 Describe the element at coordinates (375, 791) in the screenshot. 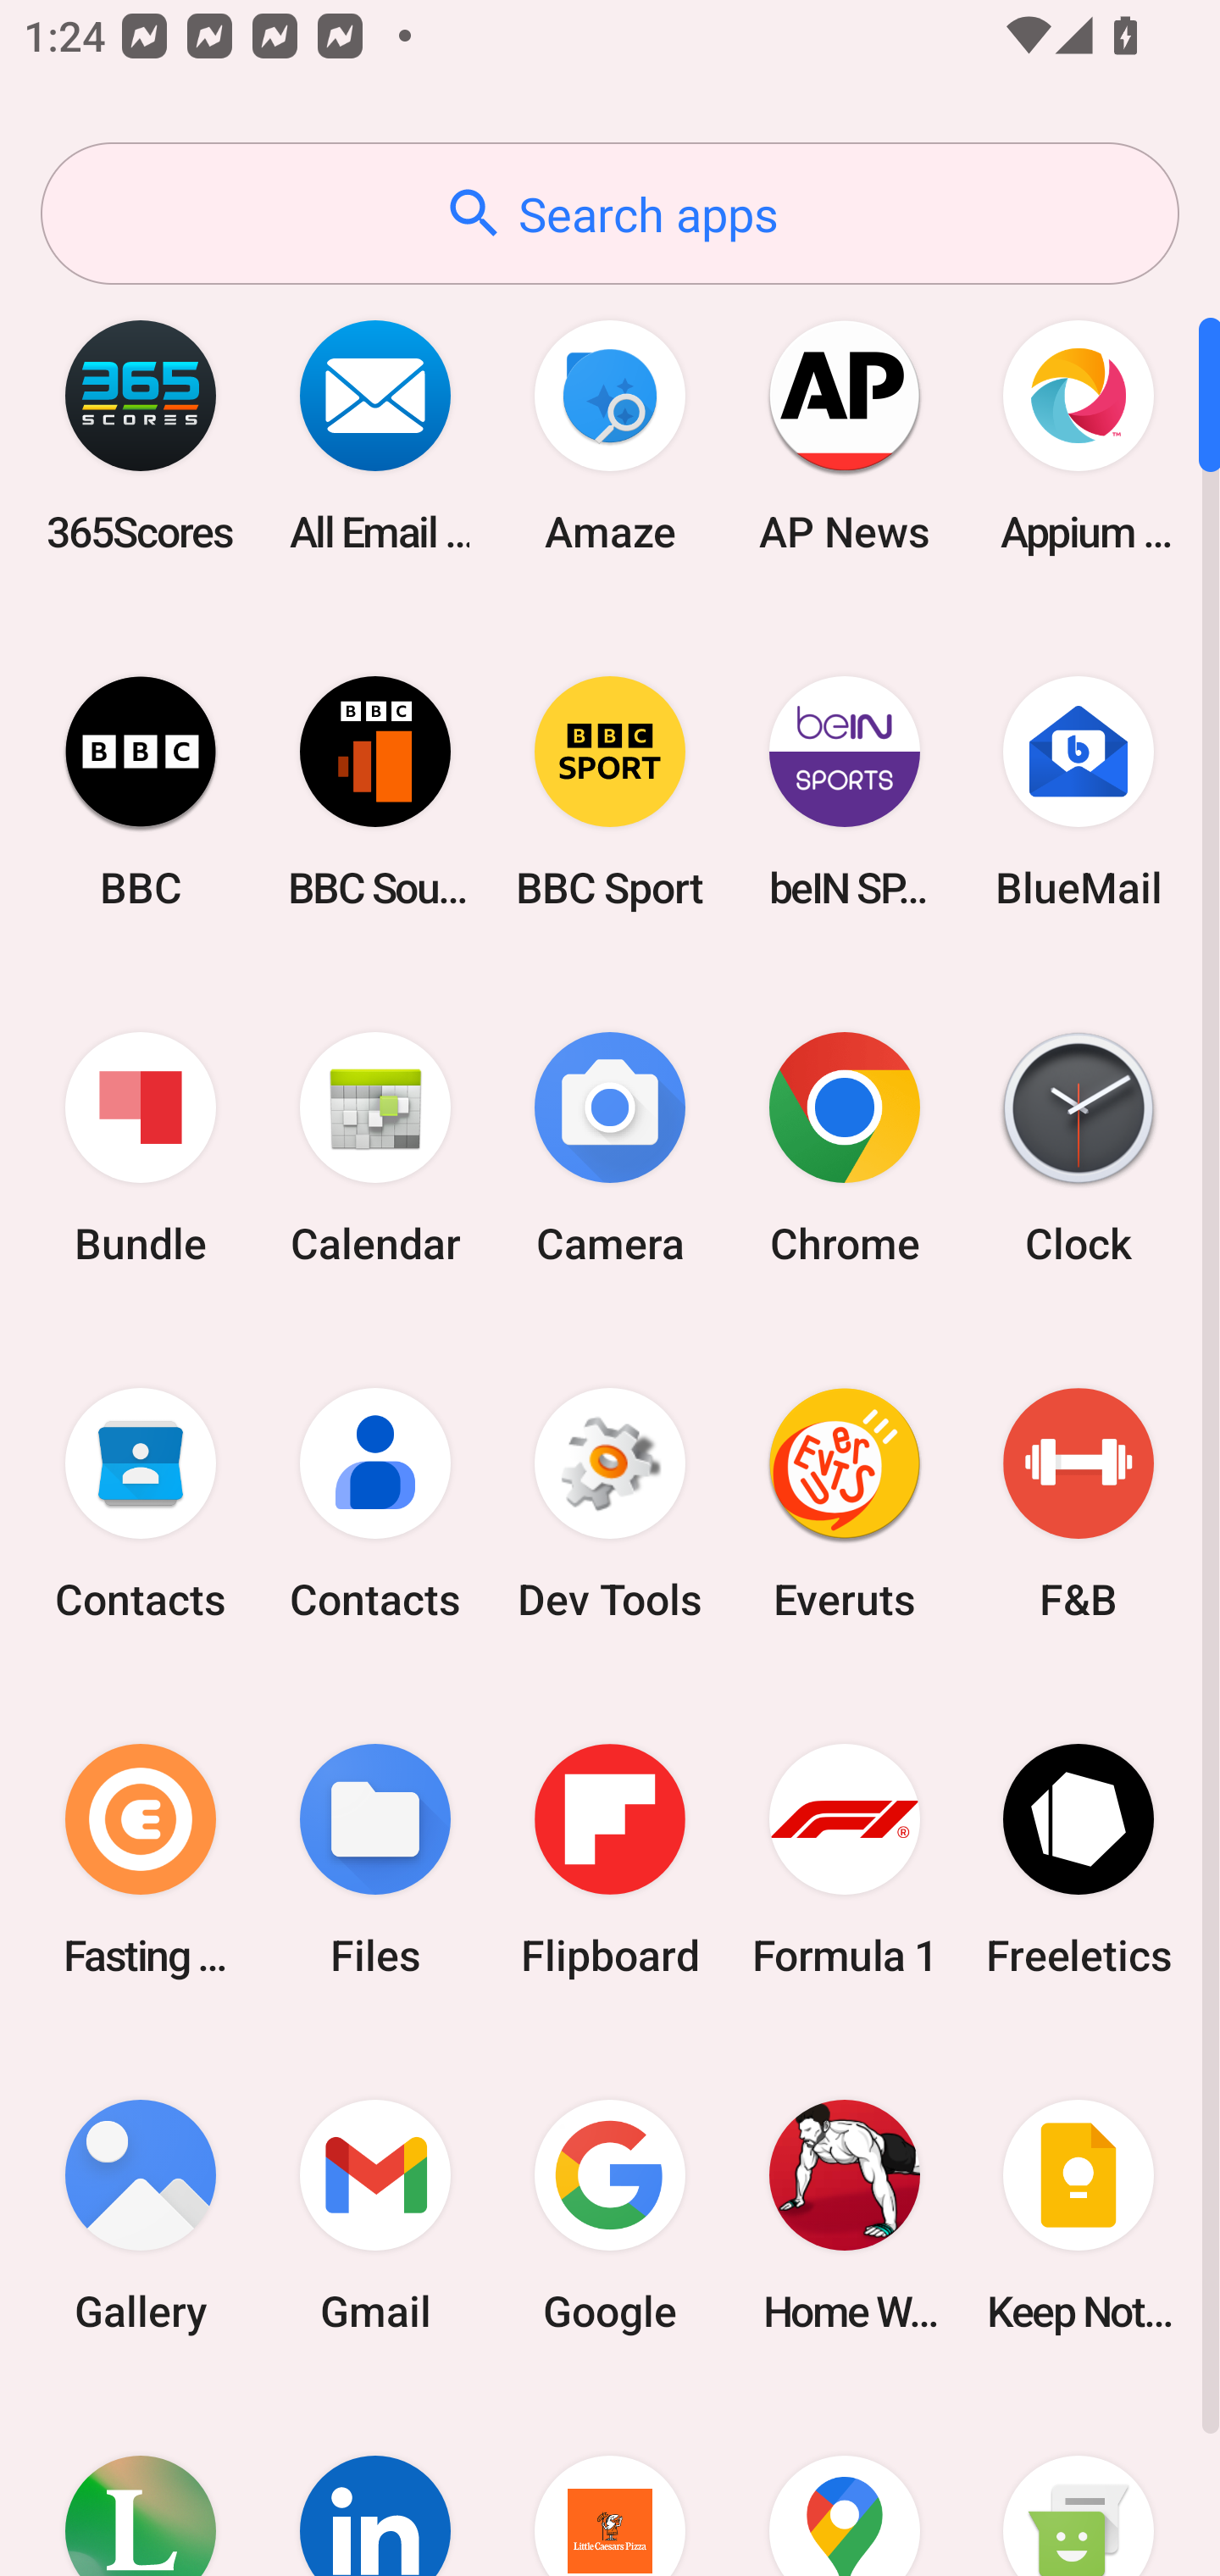

I see `BBC Sounds` at that location.